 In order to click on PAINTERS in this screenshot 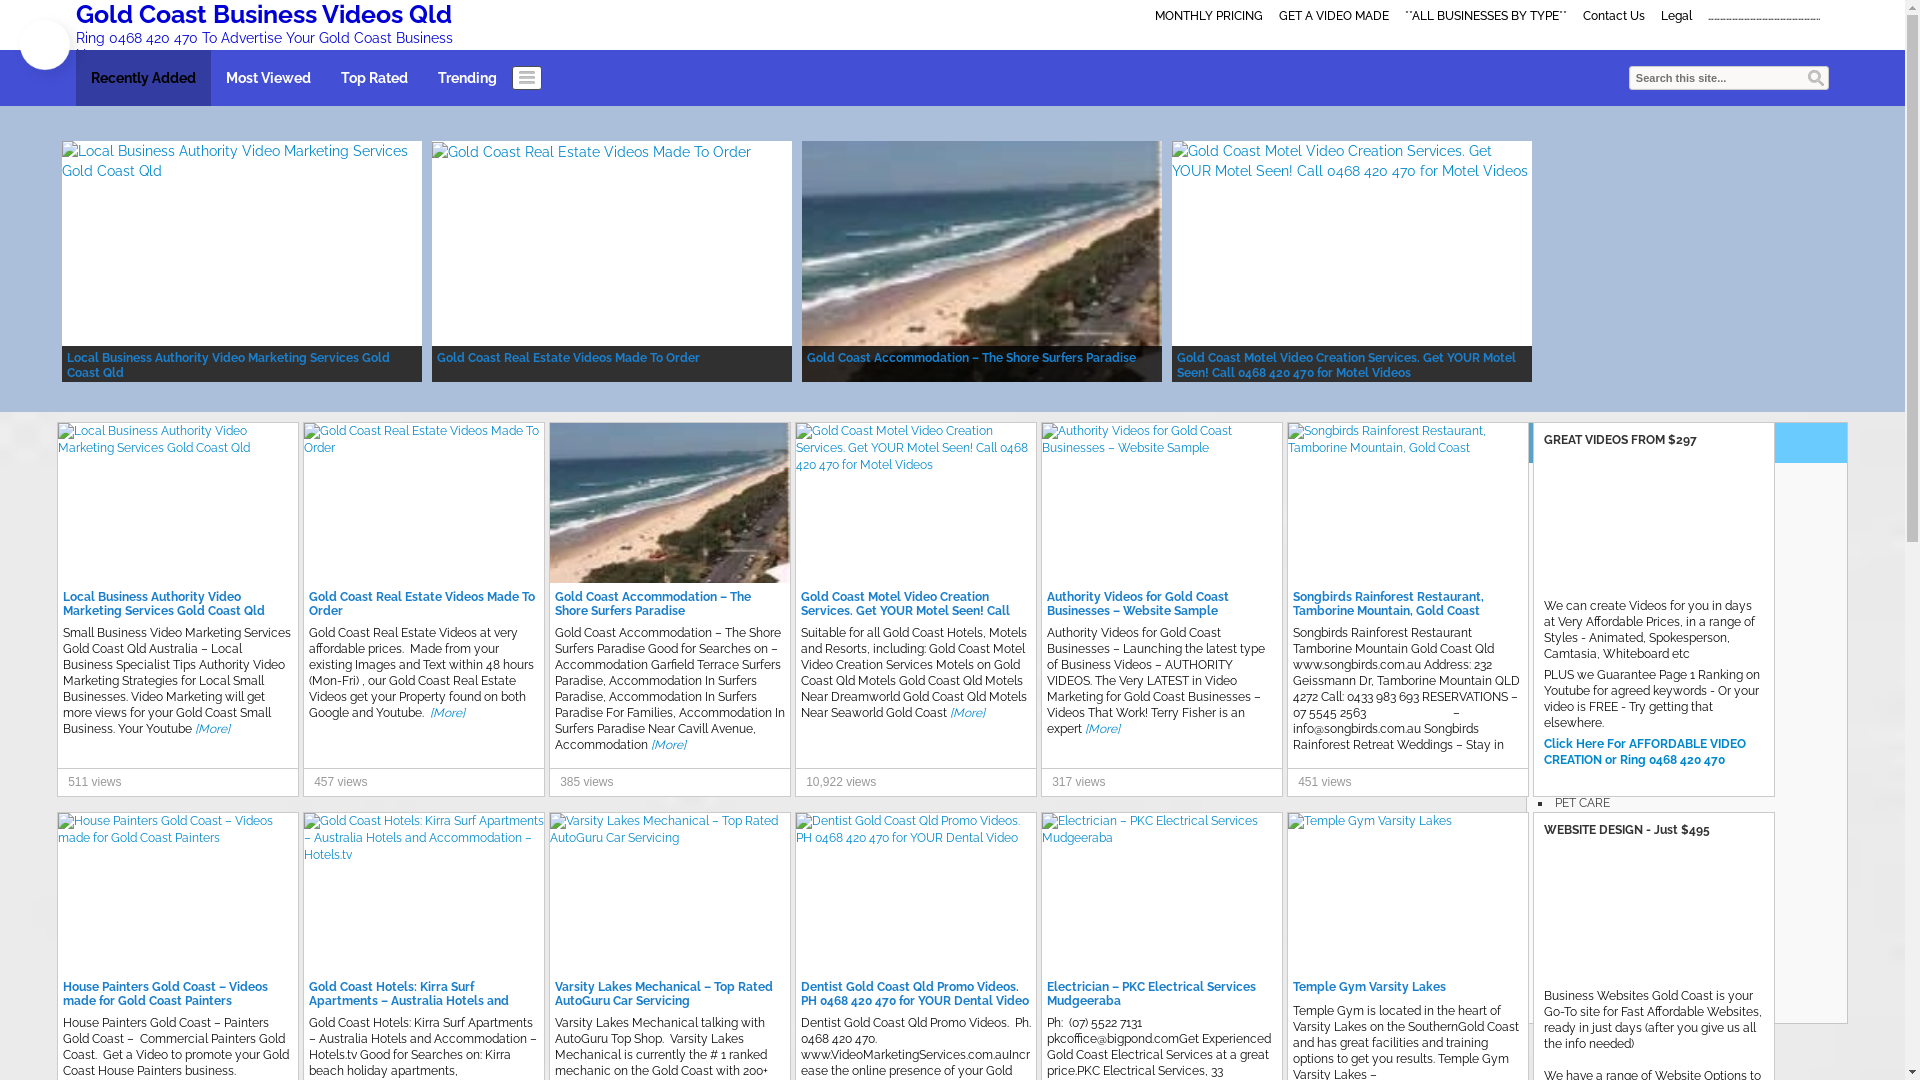, I will do `click(1582, 753)`.